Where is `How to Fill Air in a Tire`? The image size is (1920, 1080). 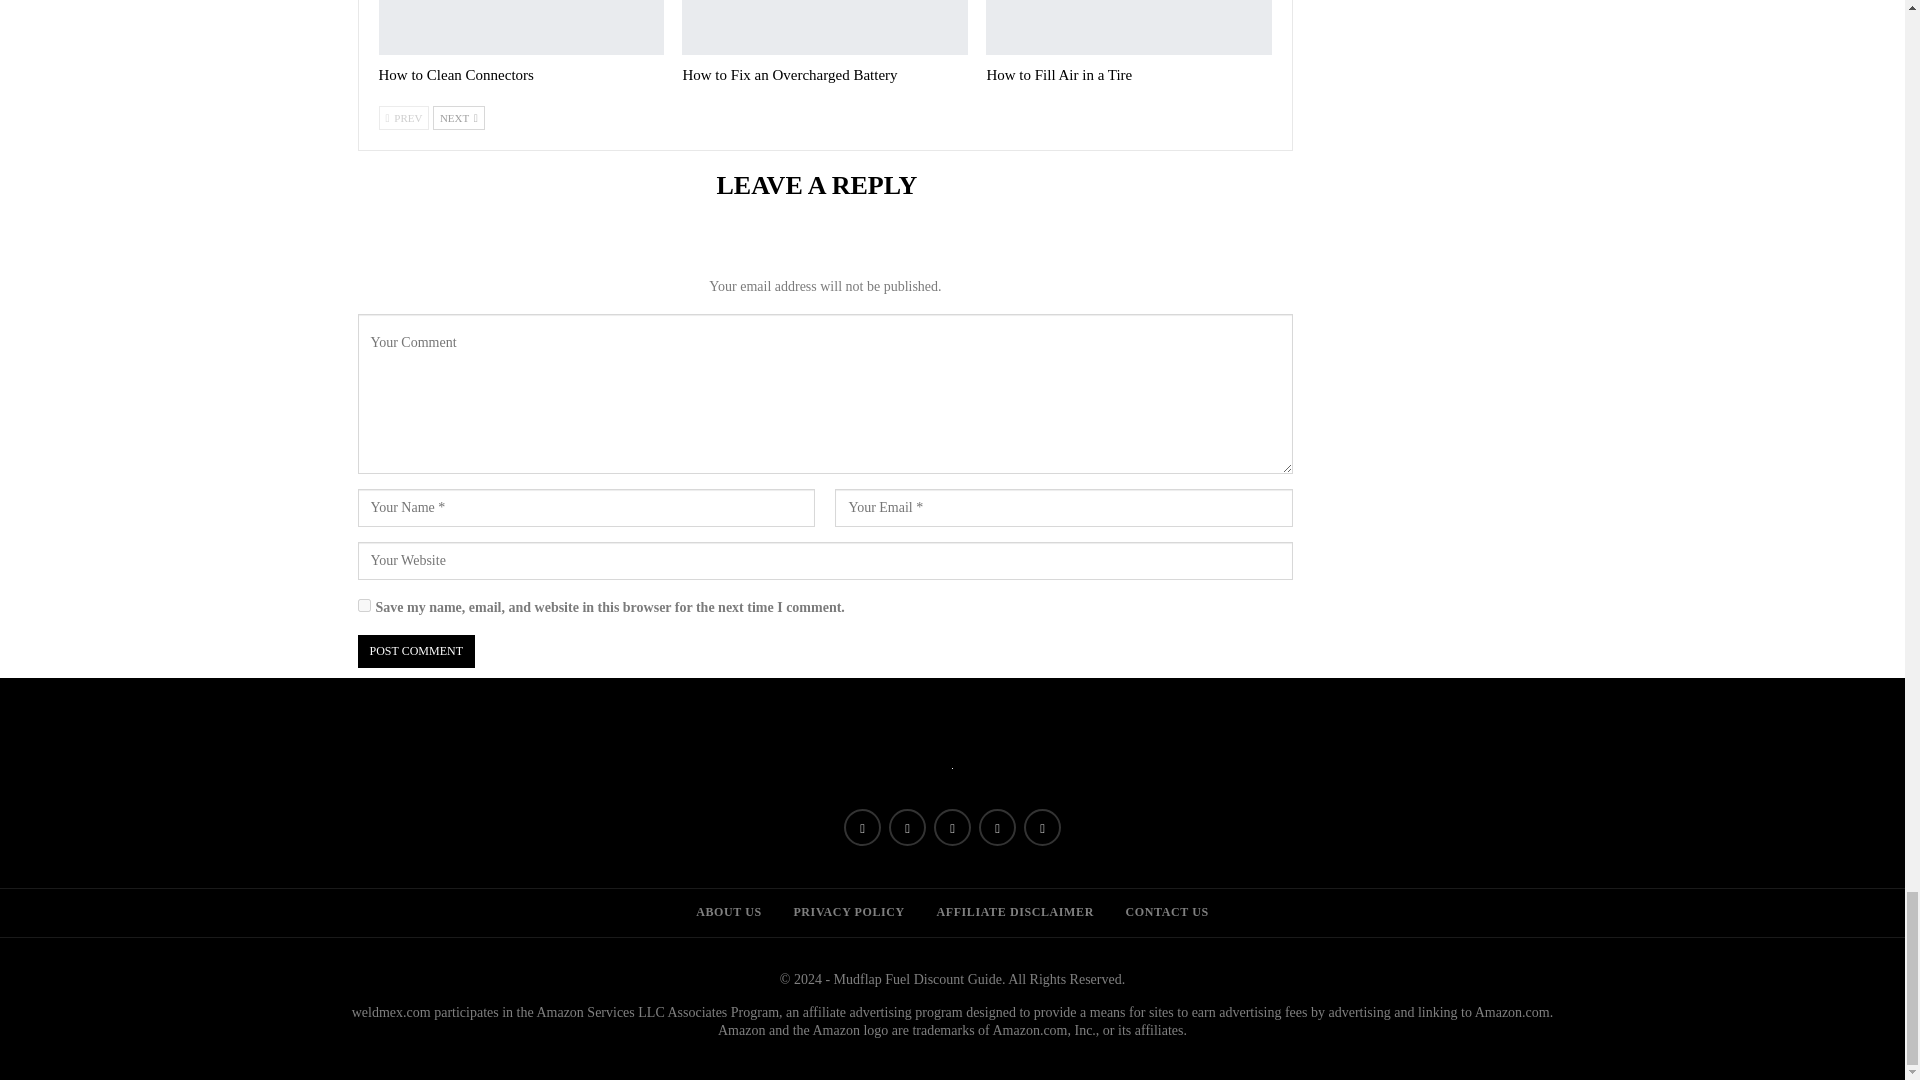
How to Fill Air in a Tire is located at coordinates (1059, 74).